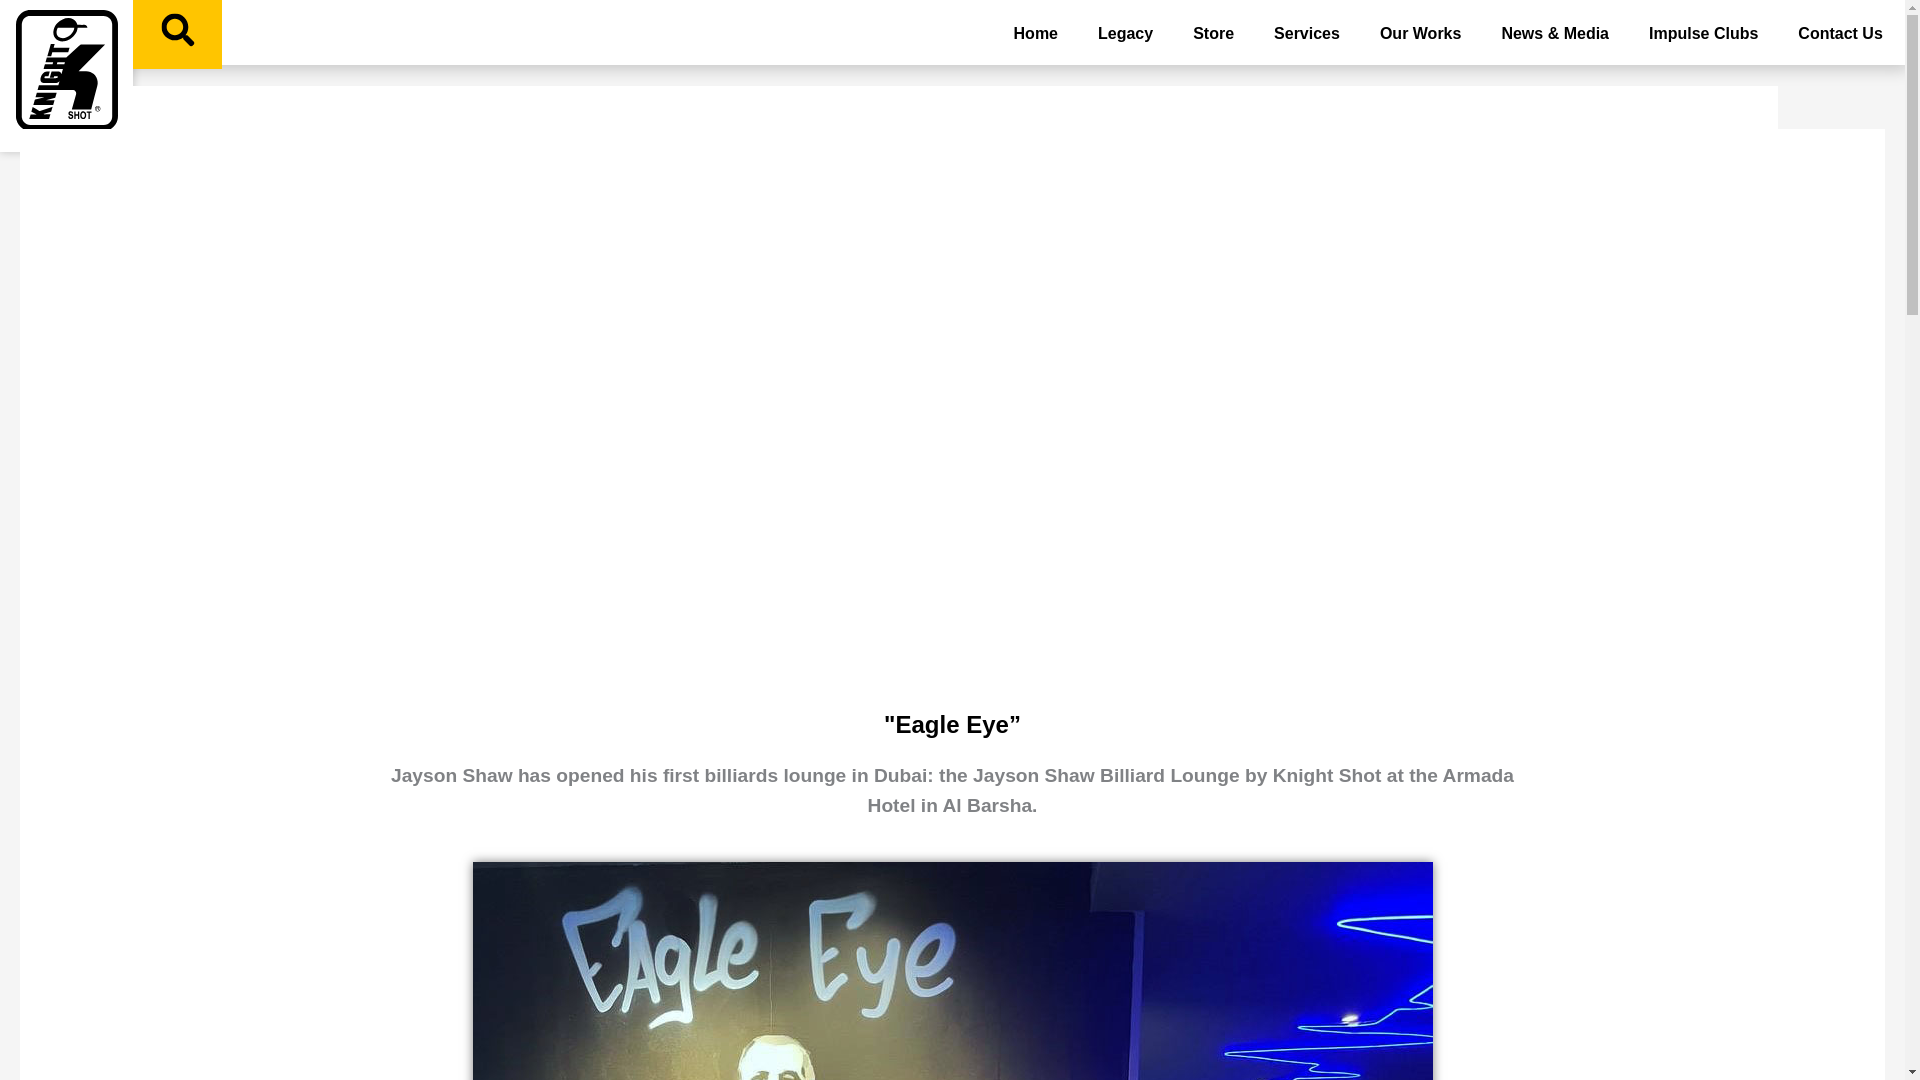  What do you see at coordinates (1125, 34) in the screenshot?
I see `Legacy` at bounding box center [1125, 34].